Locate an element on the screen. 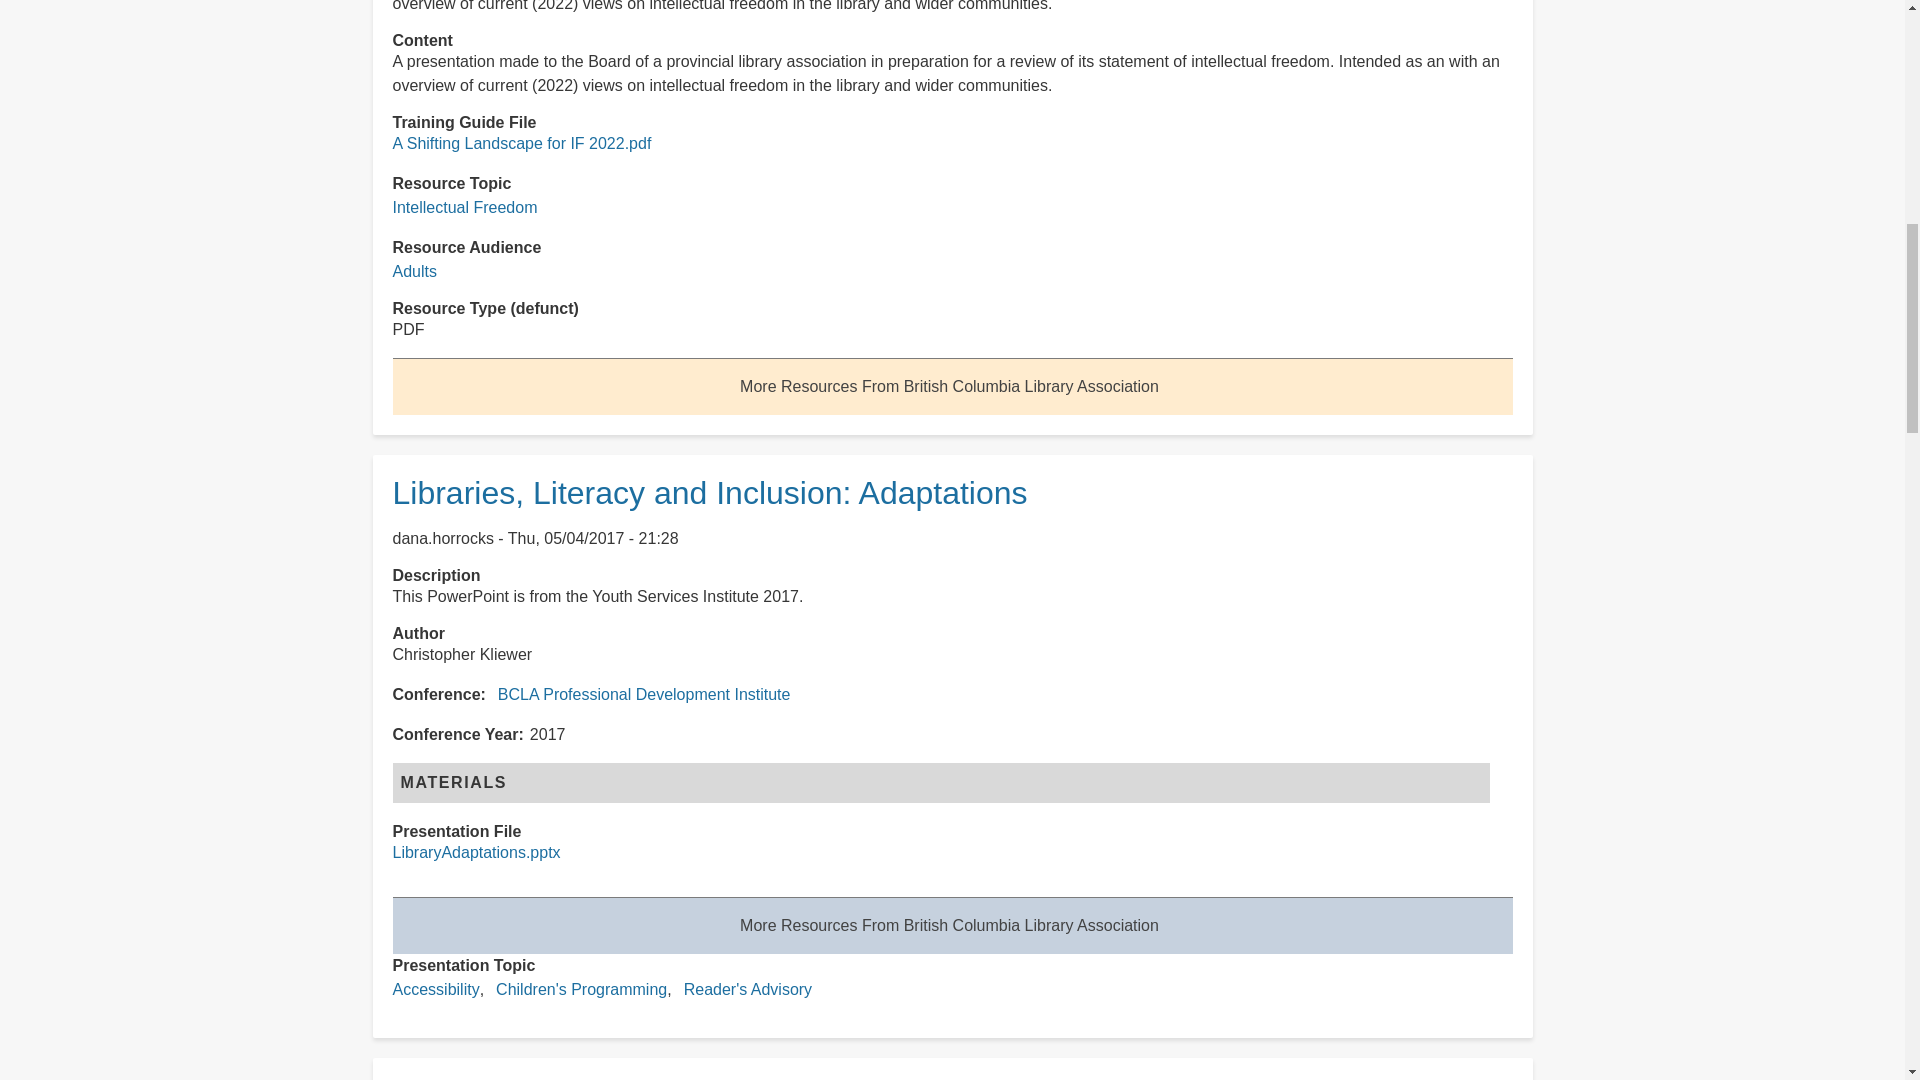  British Columbia Library Association is located at coordinates (949, 925).